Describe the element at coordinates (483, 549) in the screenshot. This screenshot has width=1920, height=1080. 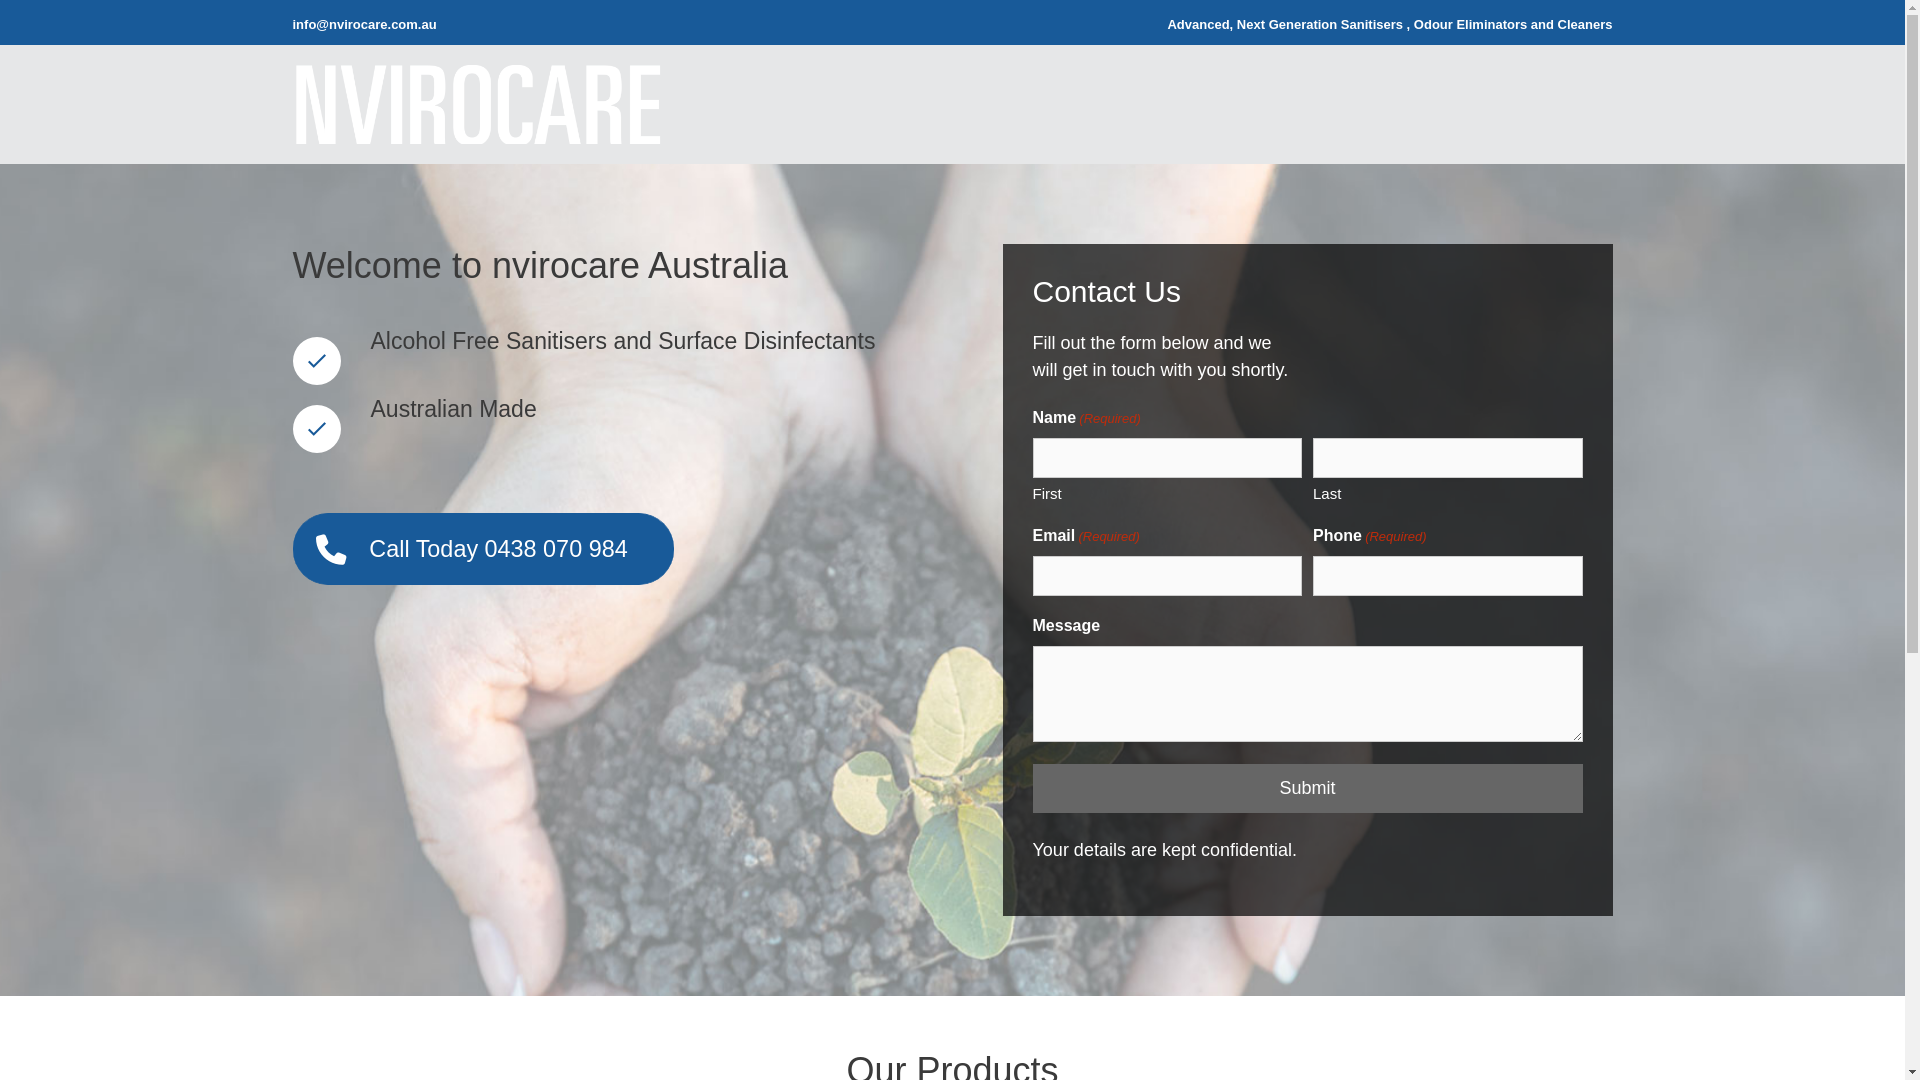
I see `Call Today 0438 070 984` at that location.